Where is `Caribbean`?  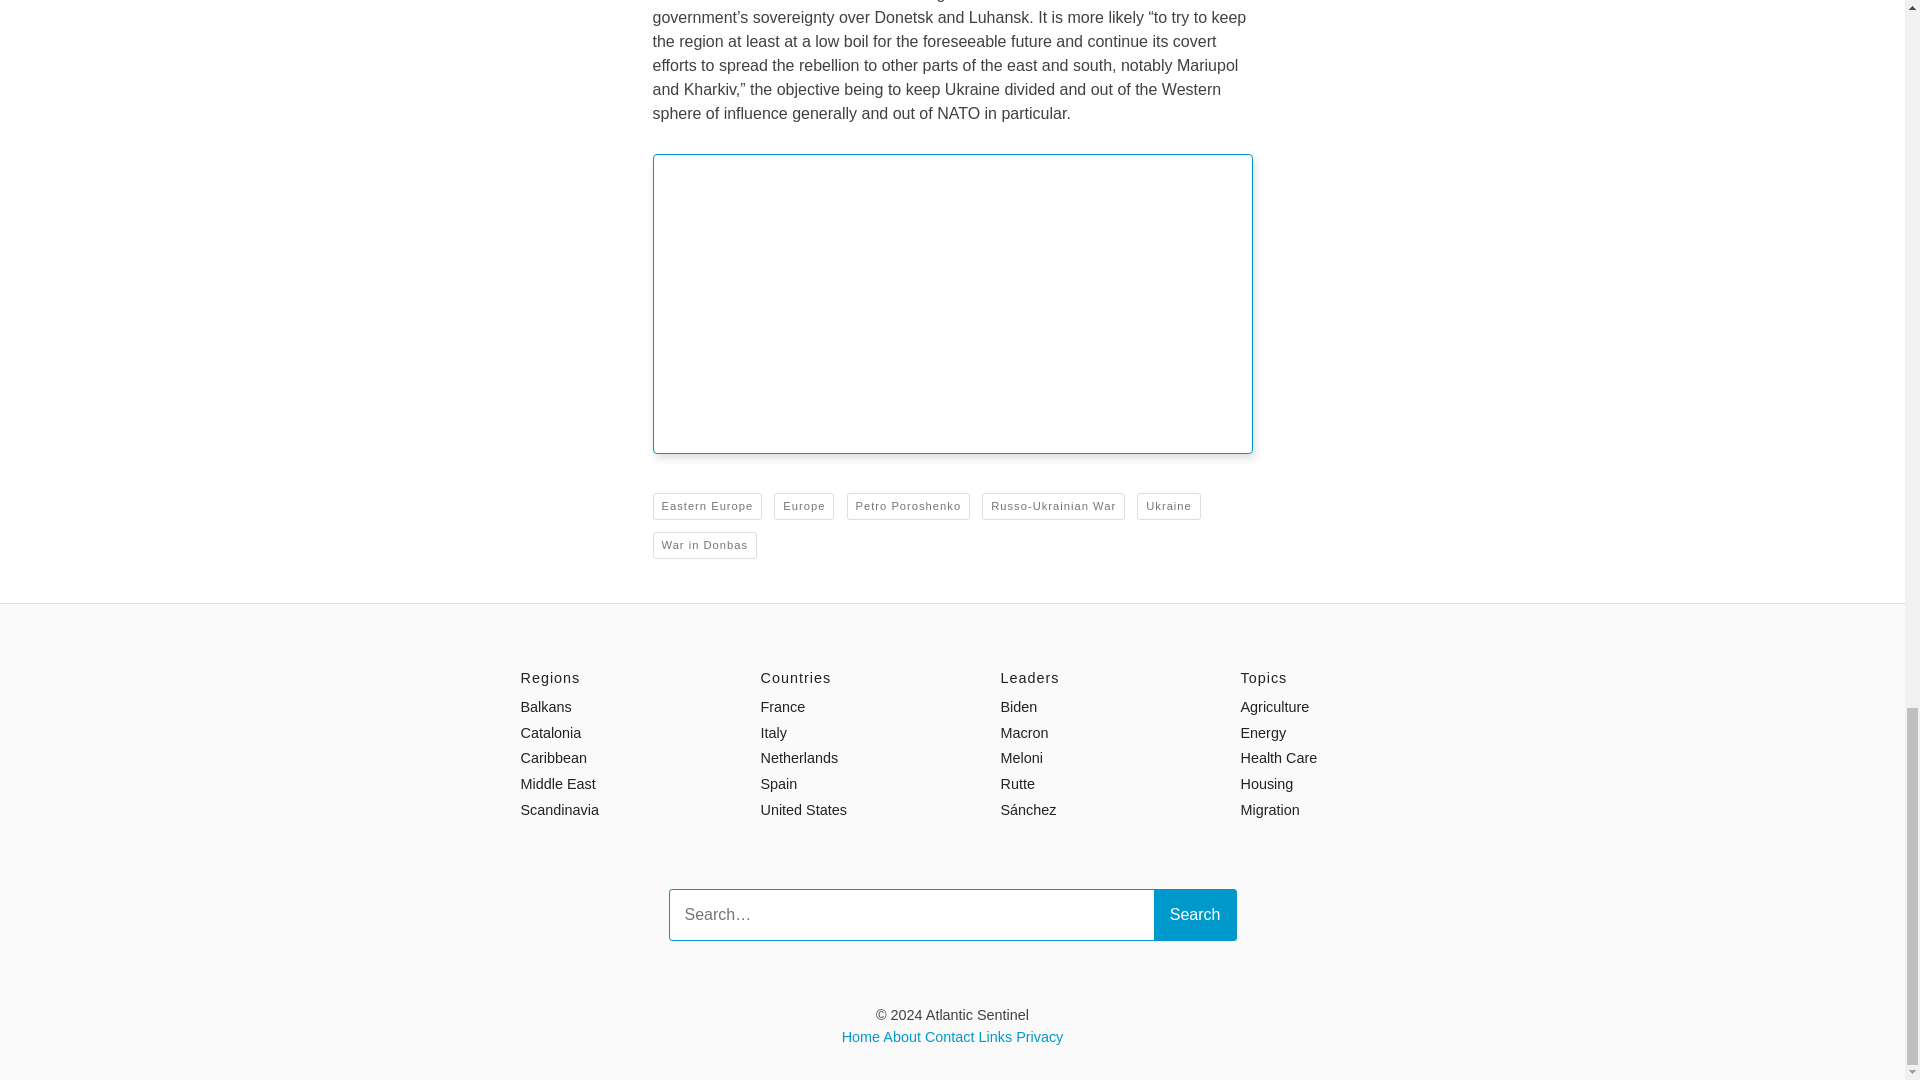 Caribbean is located at coordinates (552, 757).